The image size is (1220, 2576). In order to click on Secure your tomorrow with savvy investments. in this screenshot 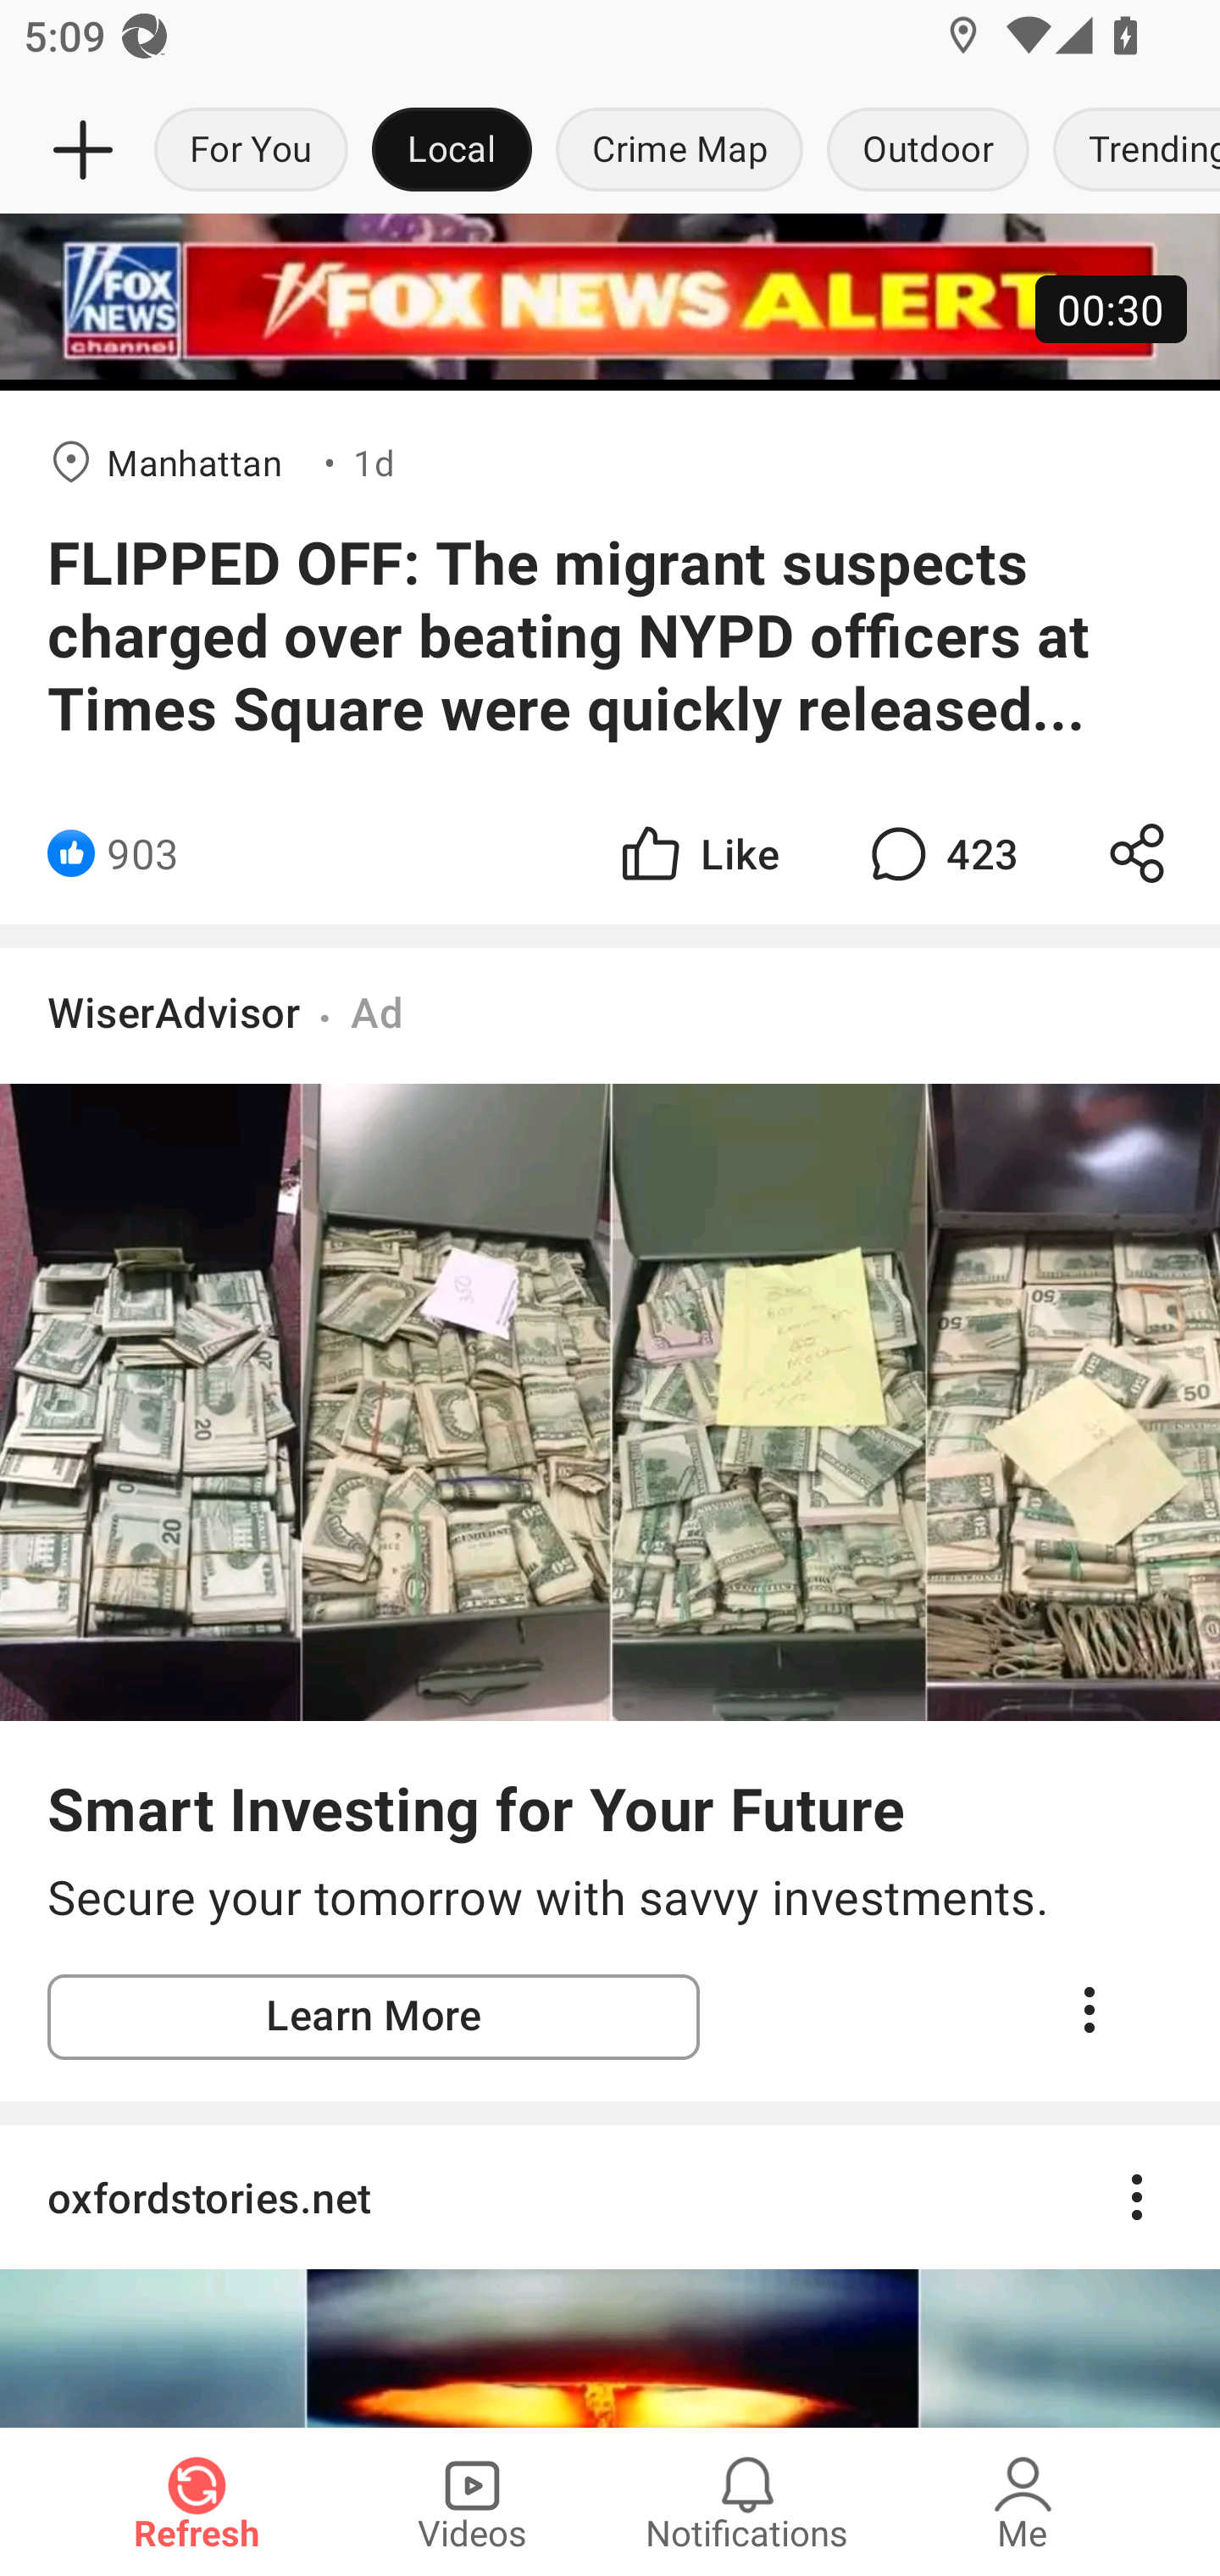, I will do `click(610, 1898)`.